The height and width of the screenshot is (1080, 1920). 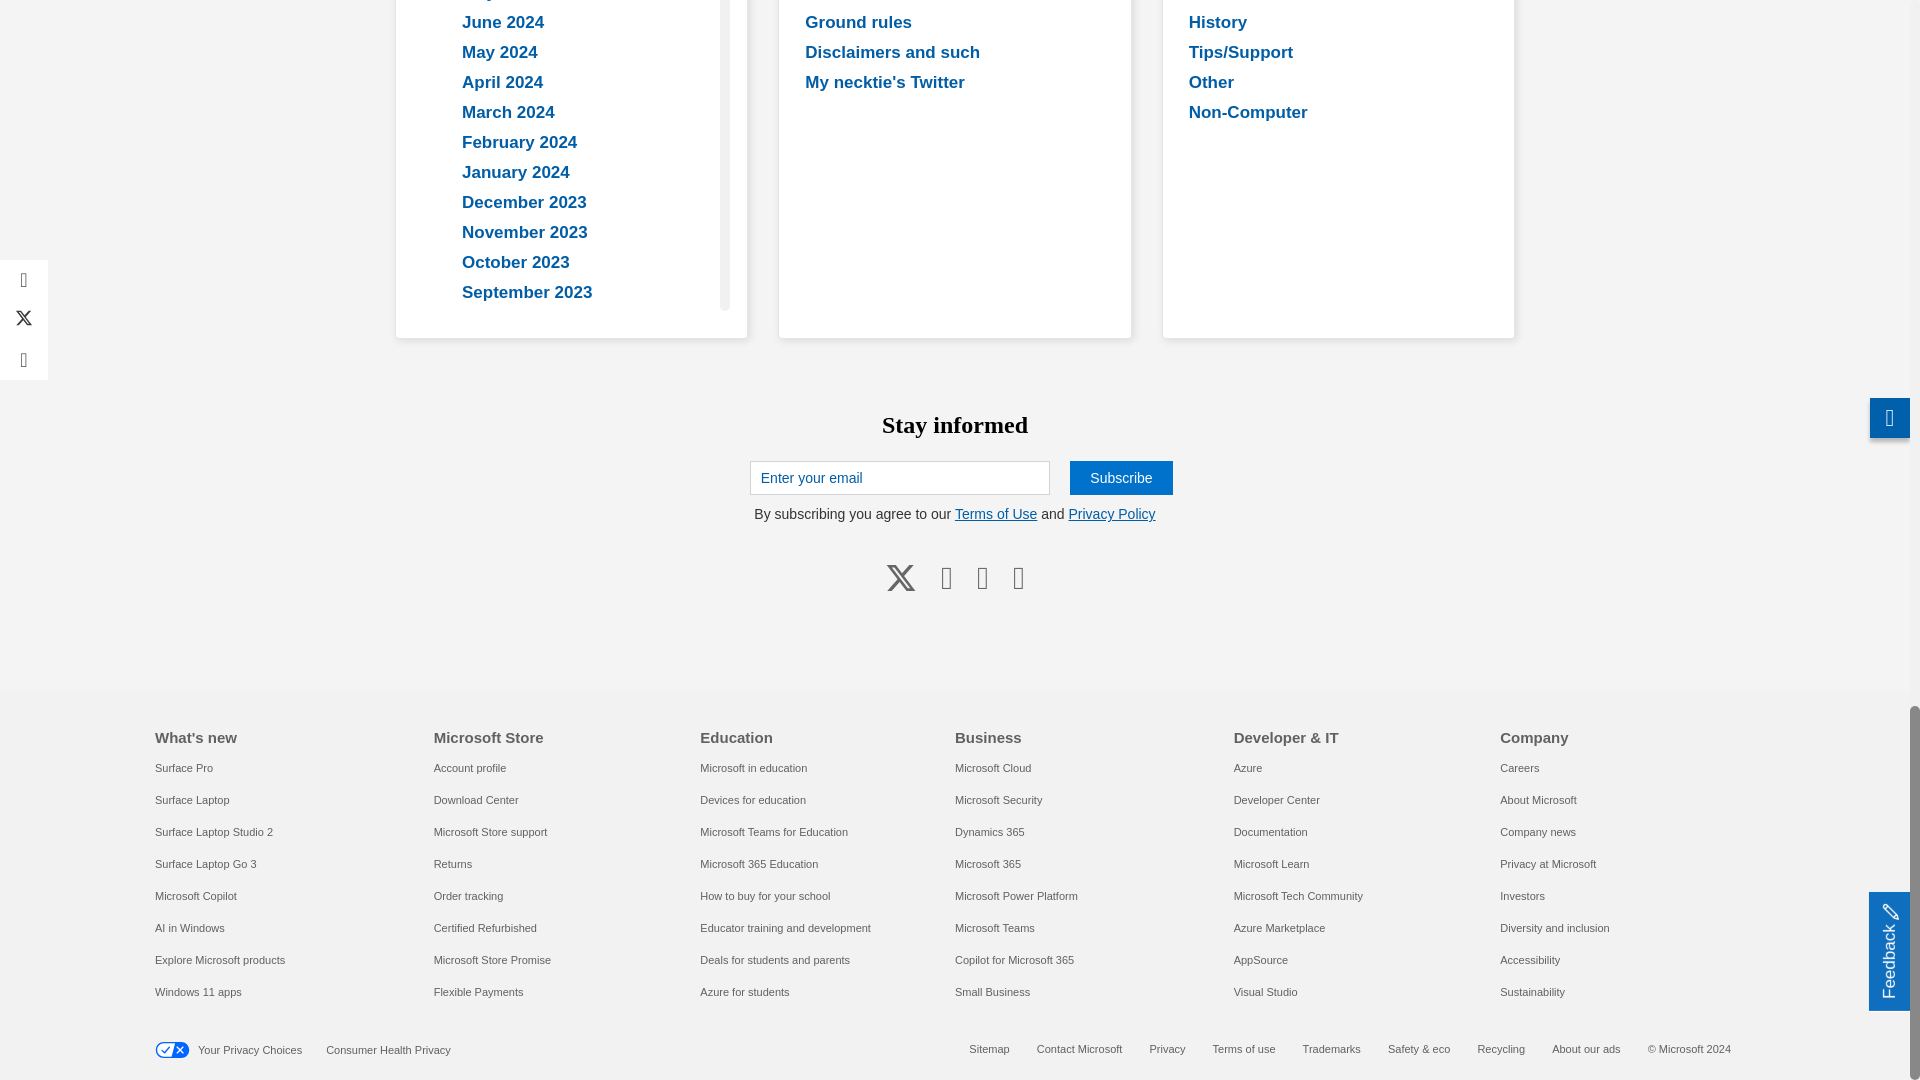 What do you see at coordinates (1018, 578) in the screenshot?
I see `RSS Feed` at bounding box center [1018, 578].